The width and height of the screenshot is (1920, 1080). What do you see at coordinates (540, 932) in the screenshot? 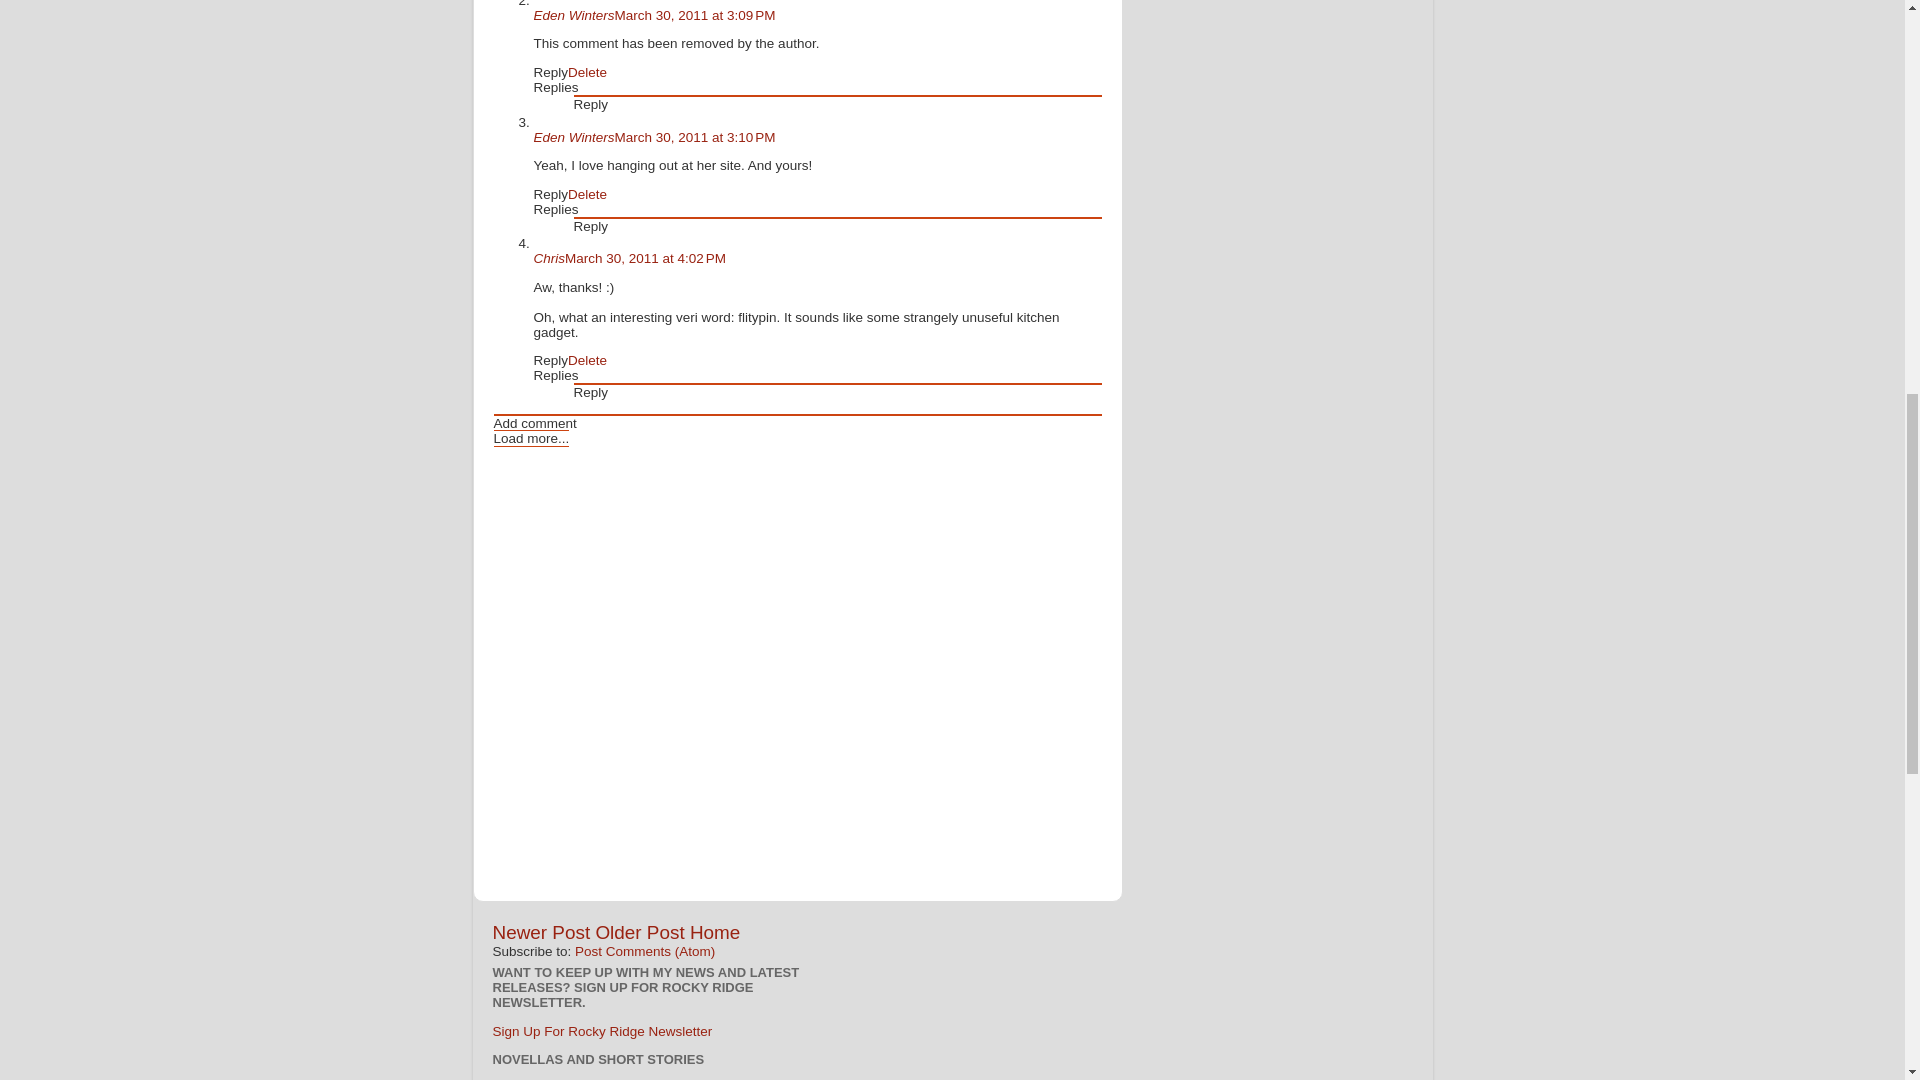
I see `Newer Post` at bounding box center [540, 932].